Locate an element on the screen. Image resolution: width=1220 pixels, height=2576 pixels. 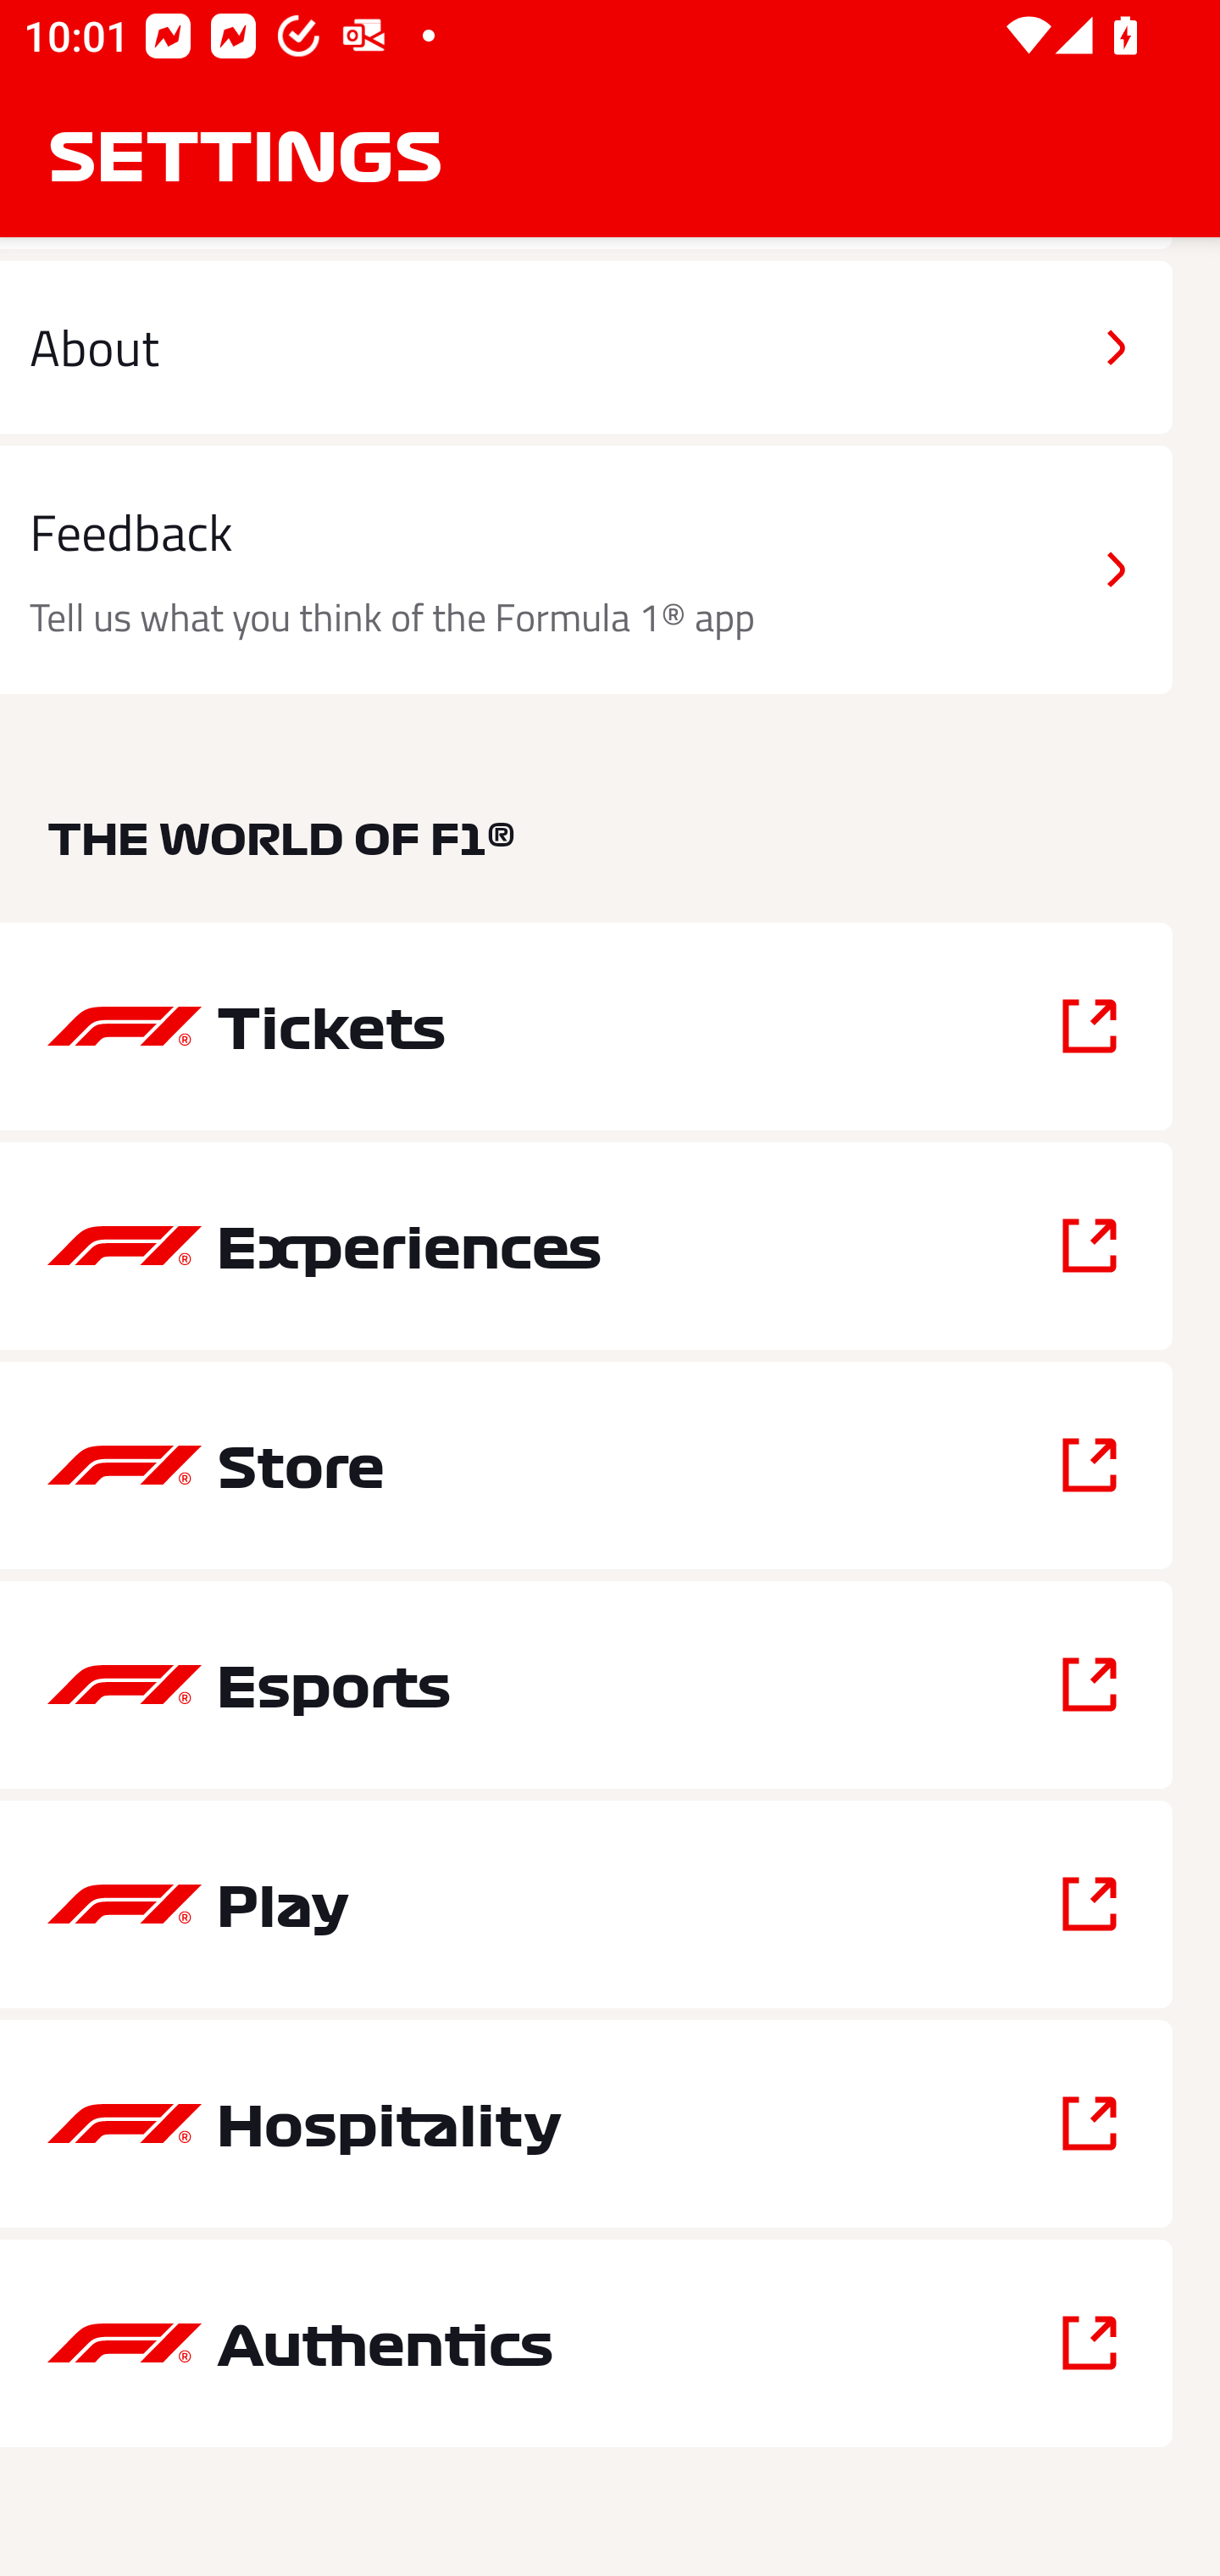
Store is located at coordinates (586, 1466).